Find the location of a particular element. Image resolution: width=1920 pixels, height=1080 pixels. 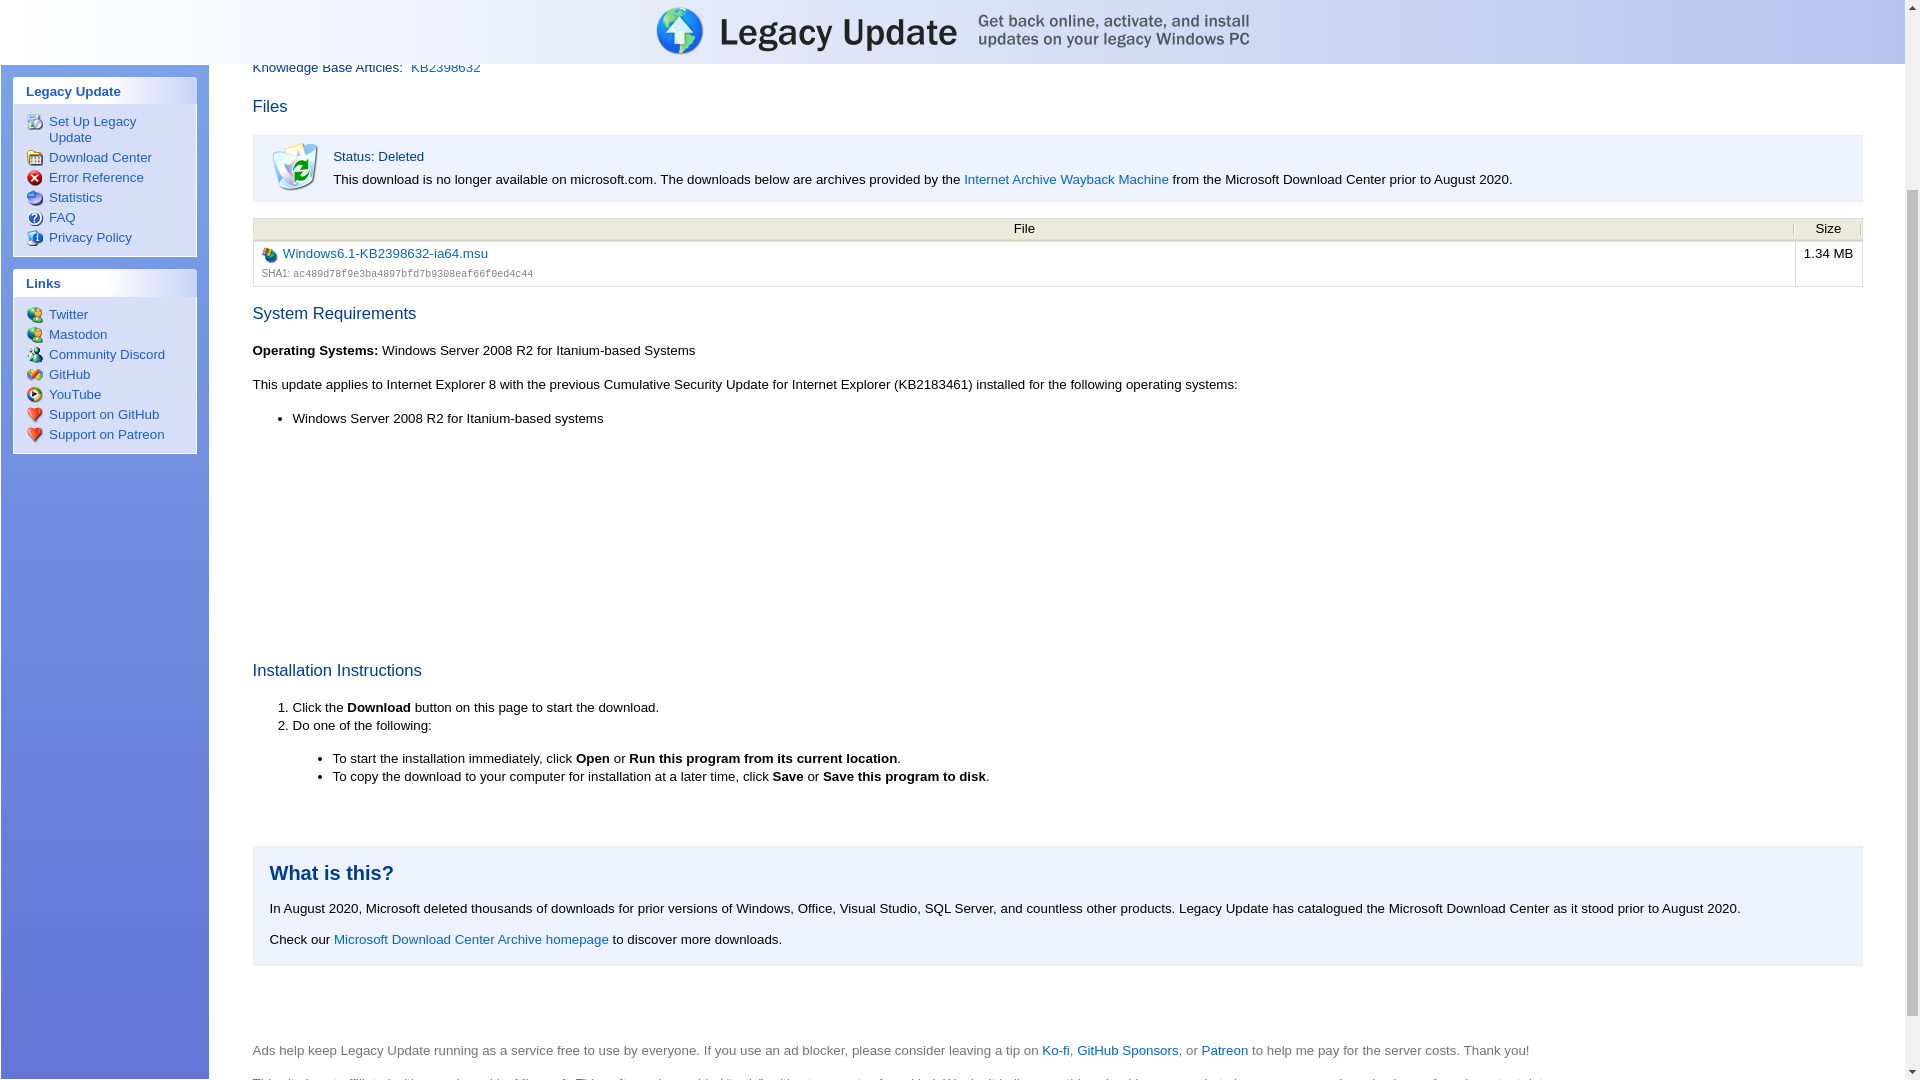

Support on Patreon is located at coordinates (104, 205).